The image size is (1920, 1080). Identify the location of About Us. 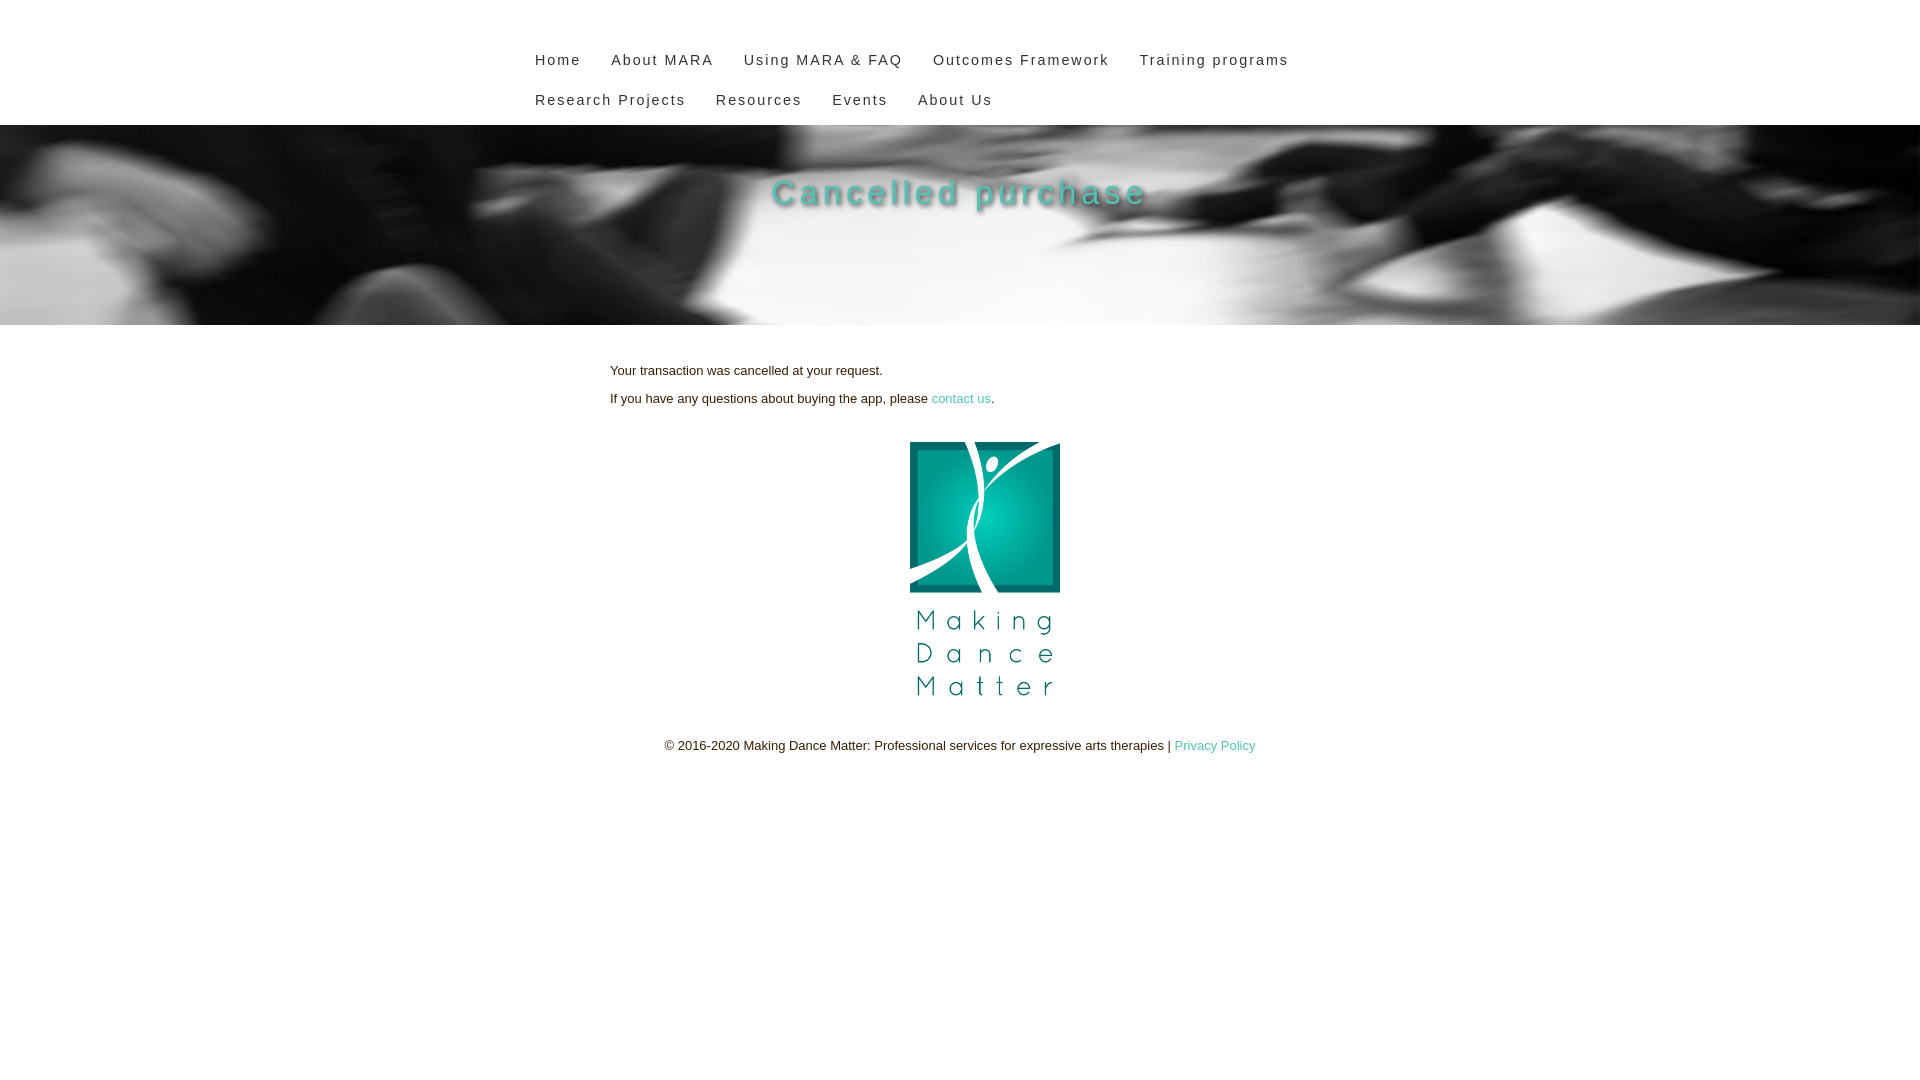
(955, 105).